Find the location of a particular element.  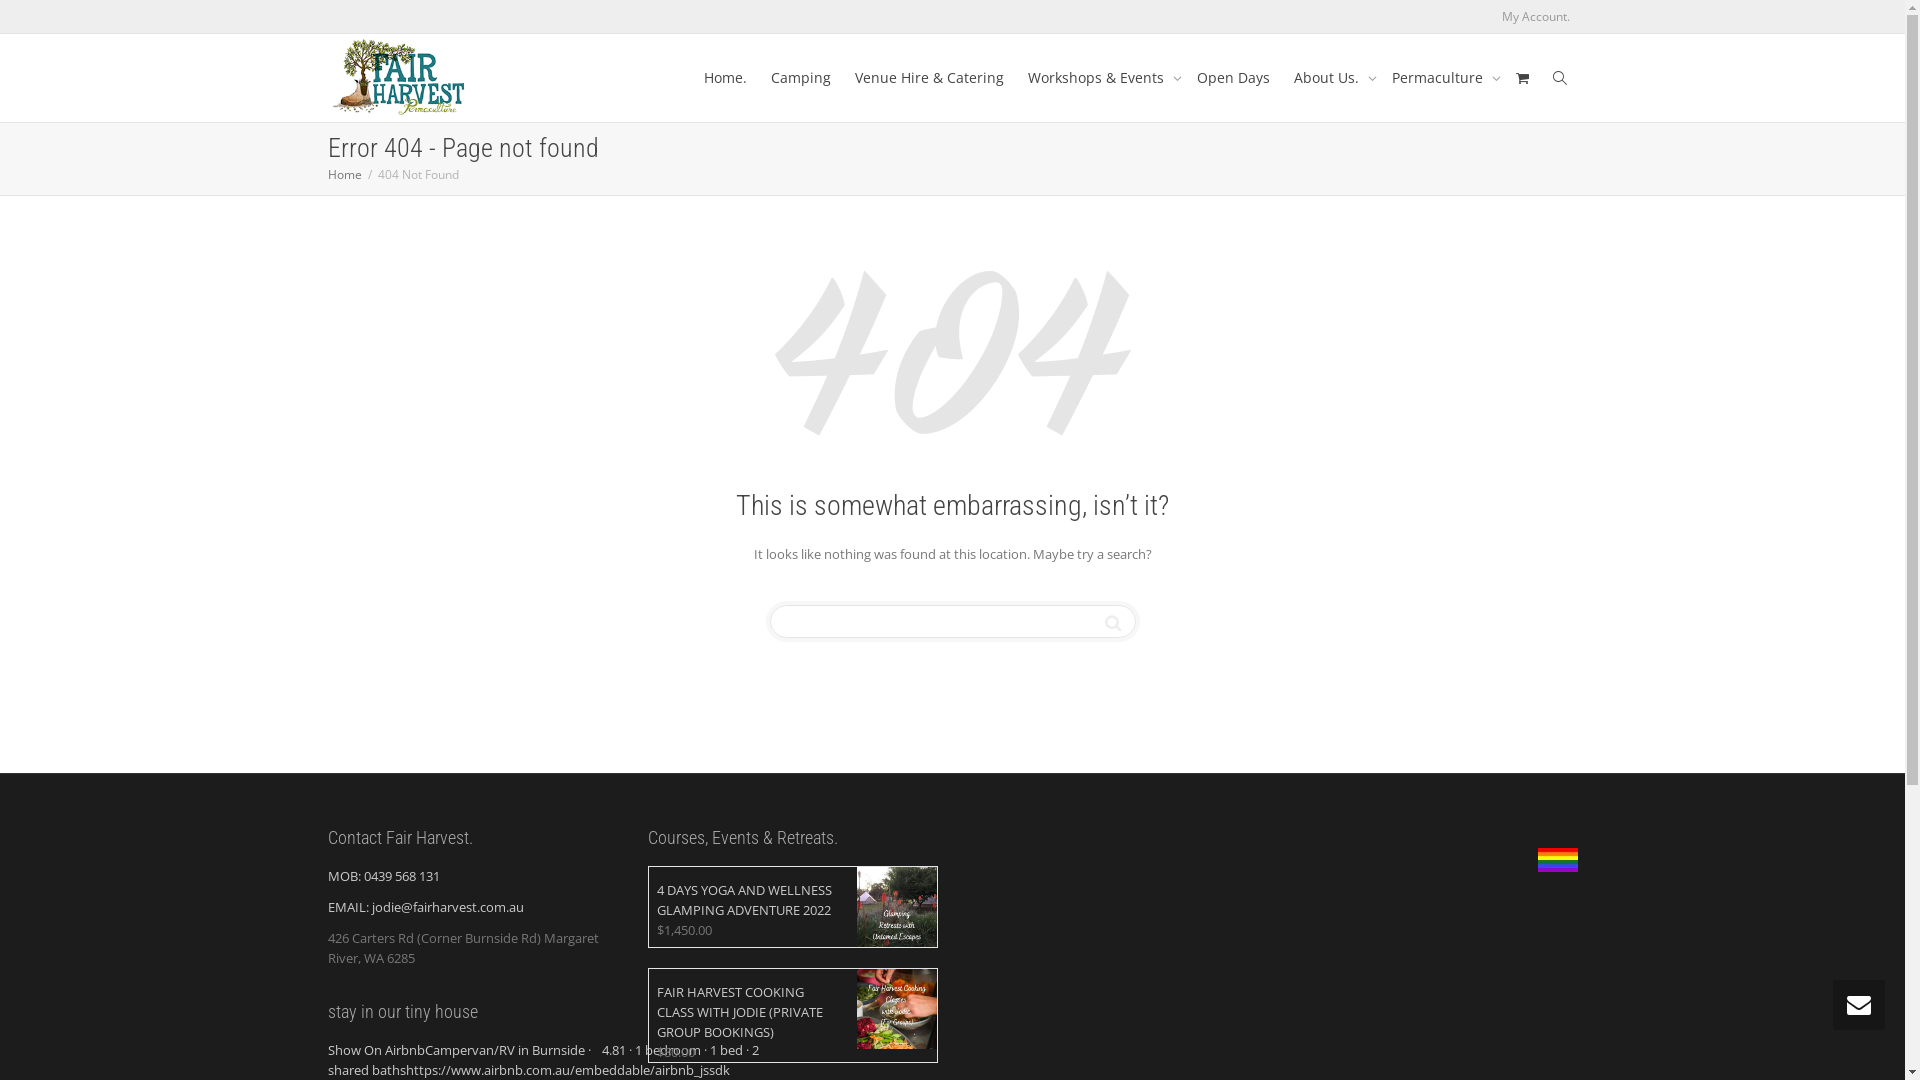

View cart is located at coordinates (1523, 78).